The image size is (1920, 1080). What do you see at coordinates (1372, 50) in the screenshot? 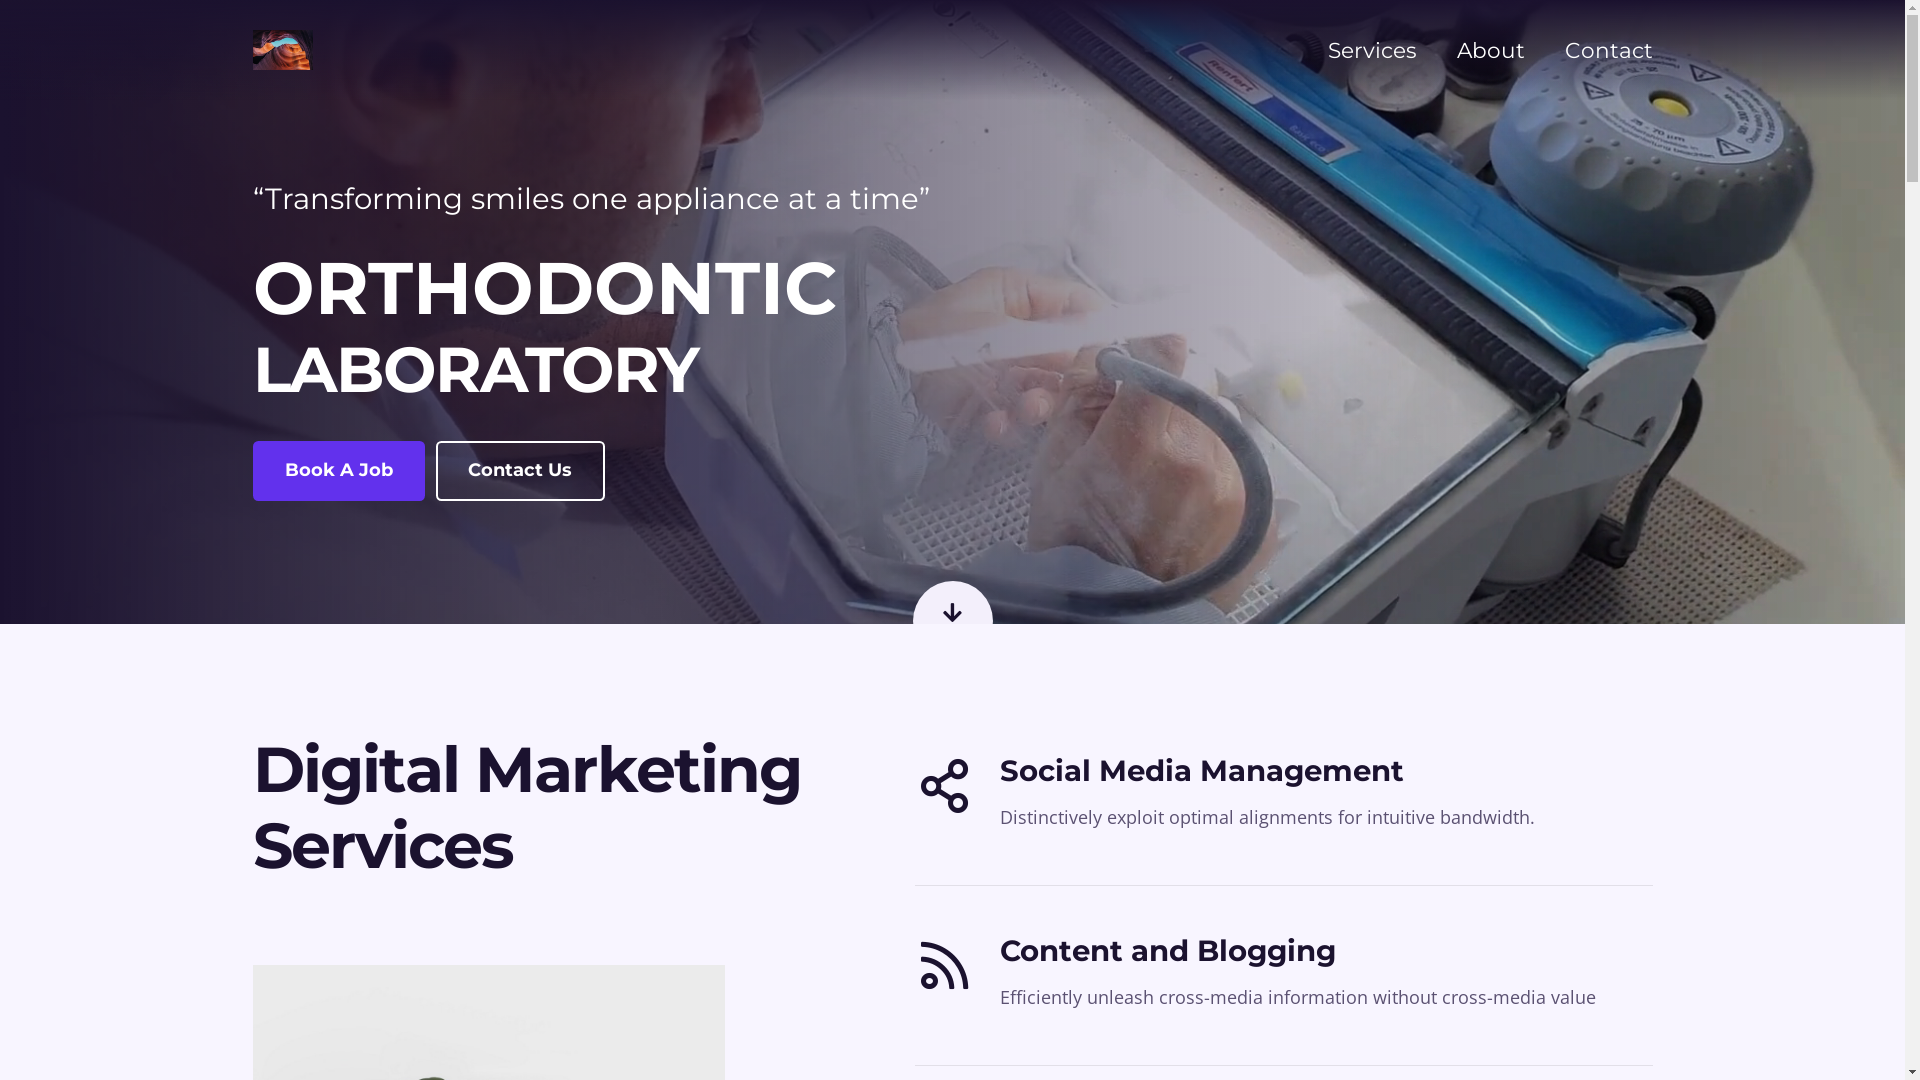
I see `Services` at bounding box center [1372, 50].